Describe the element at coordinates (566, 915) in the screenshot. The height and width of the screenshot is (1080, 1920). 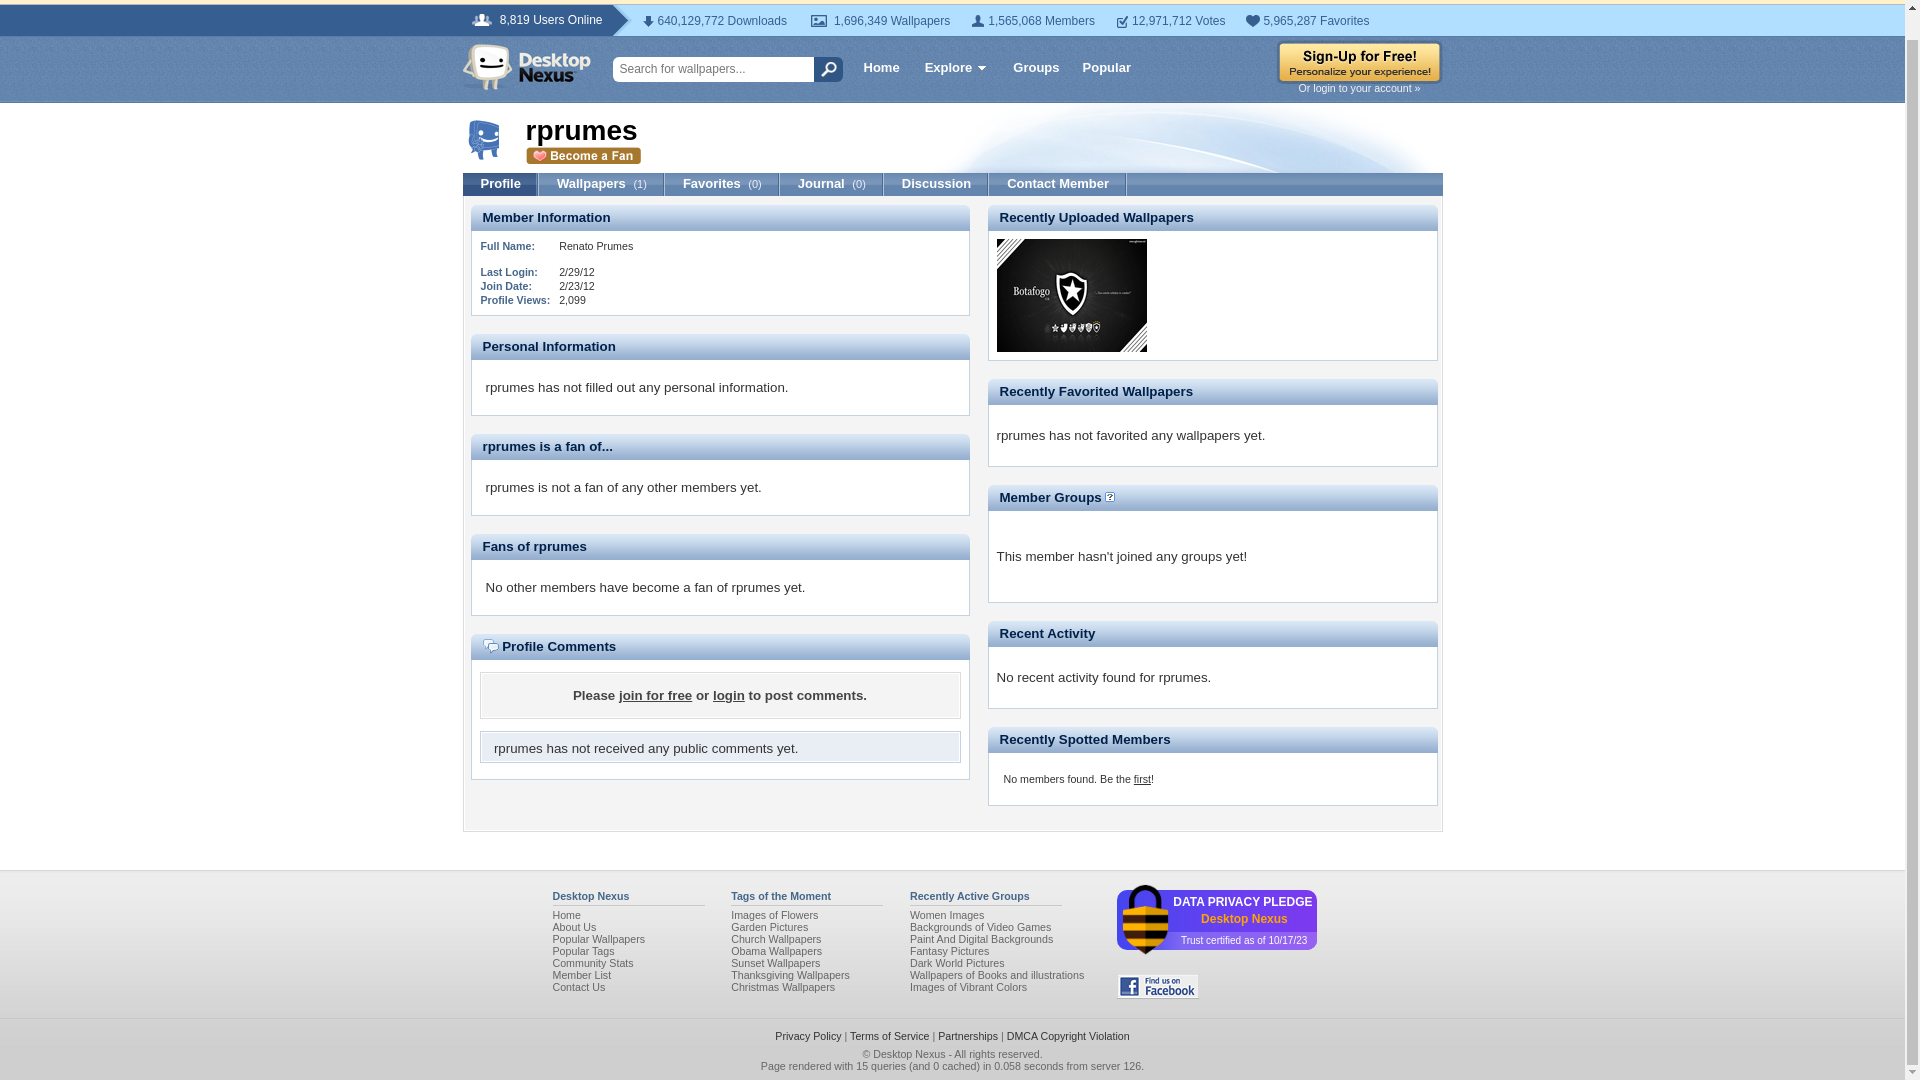
I see `Desktop Nexus Wallpapers` at that location.